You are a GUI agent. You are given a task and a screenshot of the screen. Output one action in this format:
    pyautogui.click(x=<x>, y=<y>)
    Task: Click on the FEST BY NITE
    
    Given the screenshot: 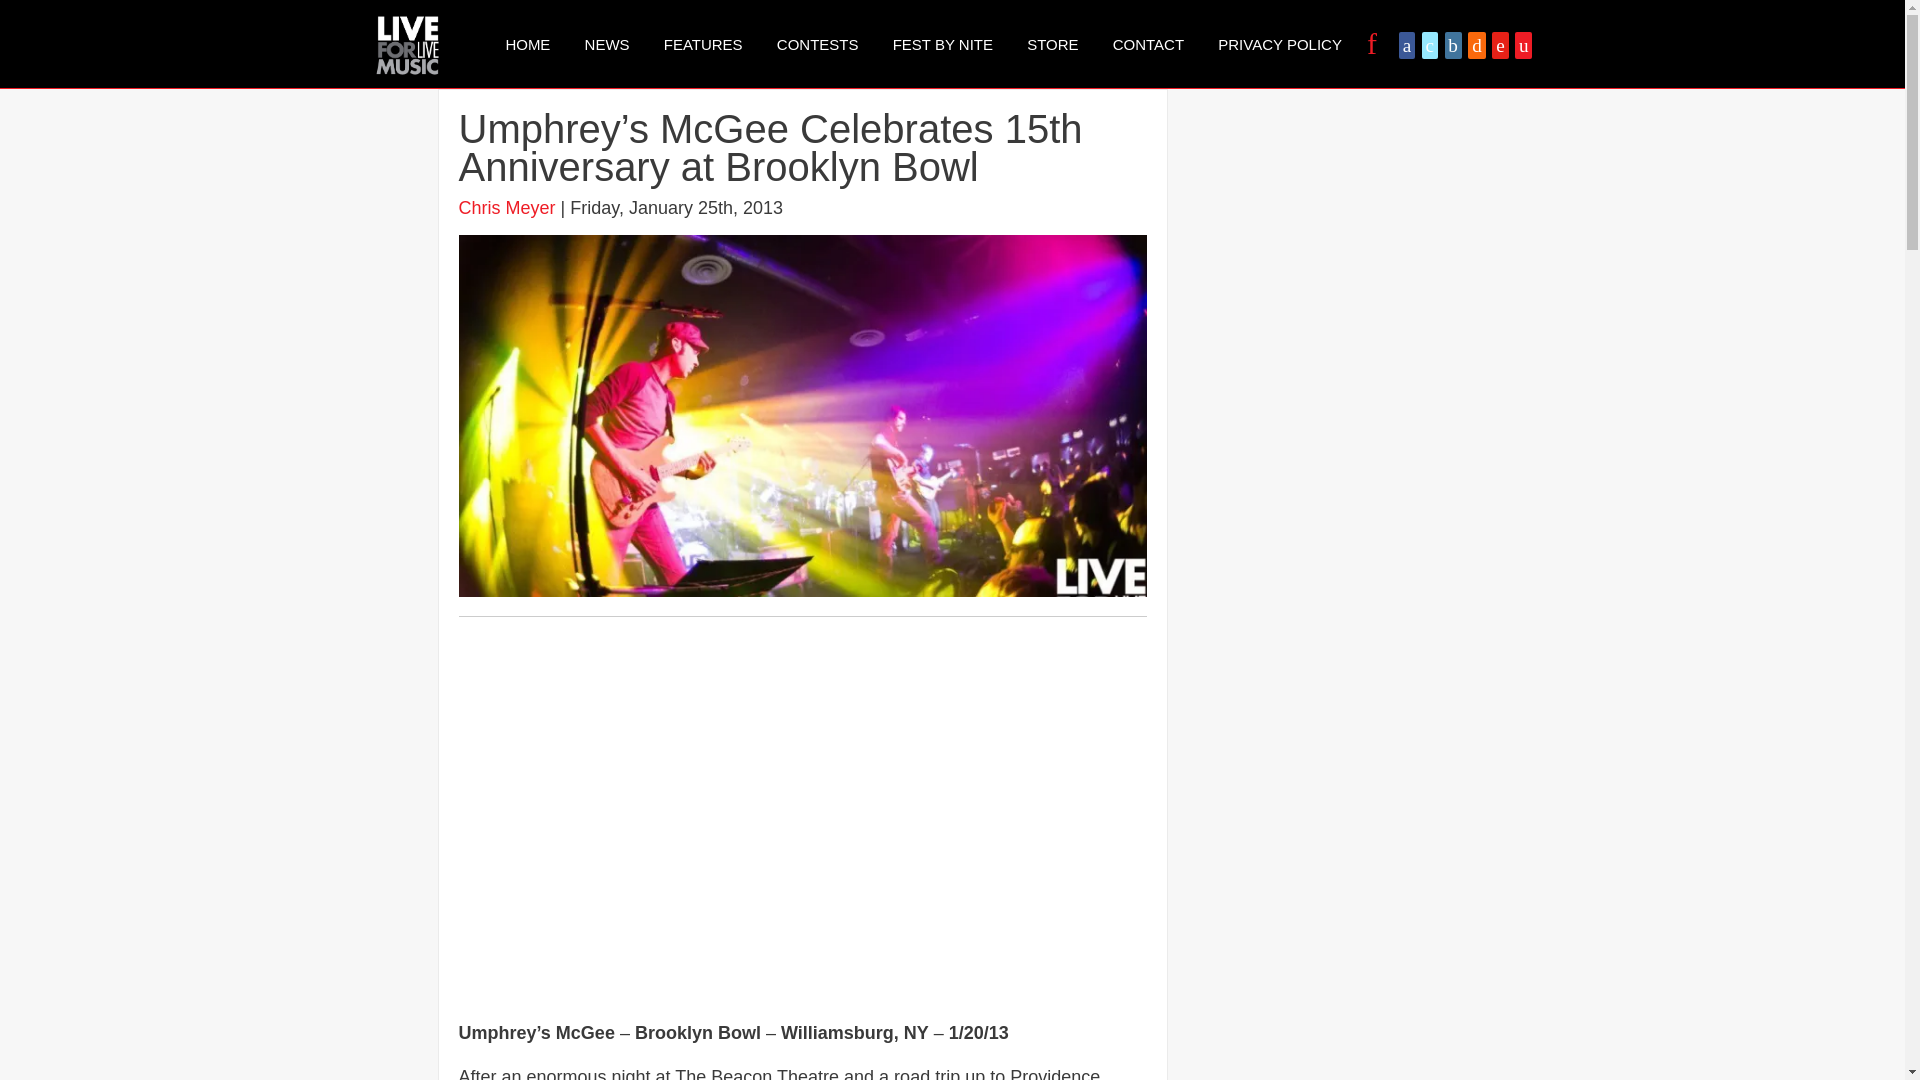 What is the action you would take?
    pyautogui.click(x=942, y=44)
    